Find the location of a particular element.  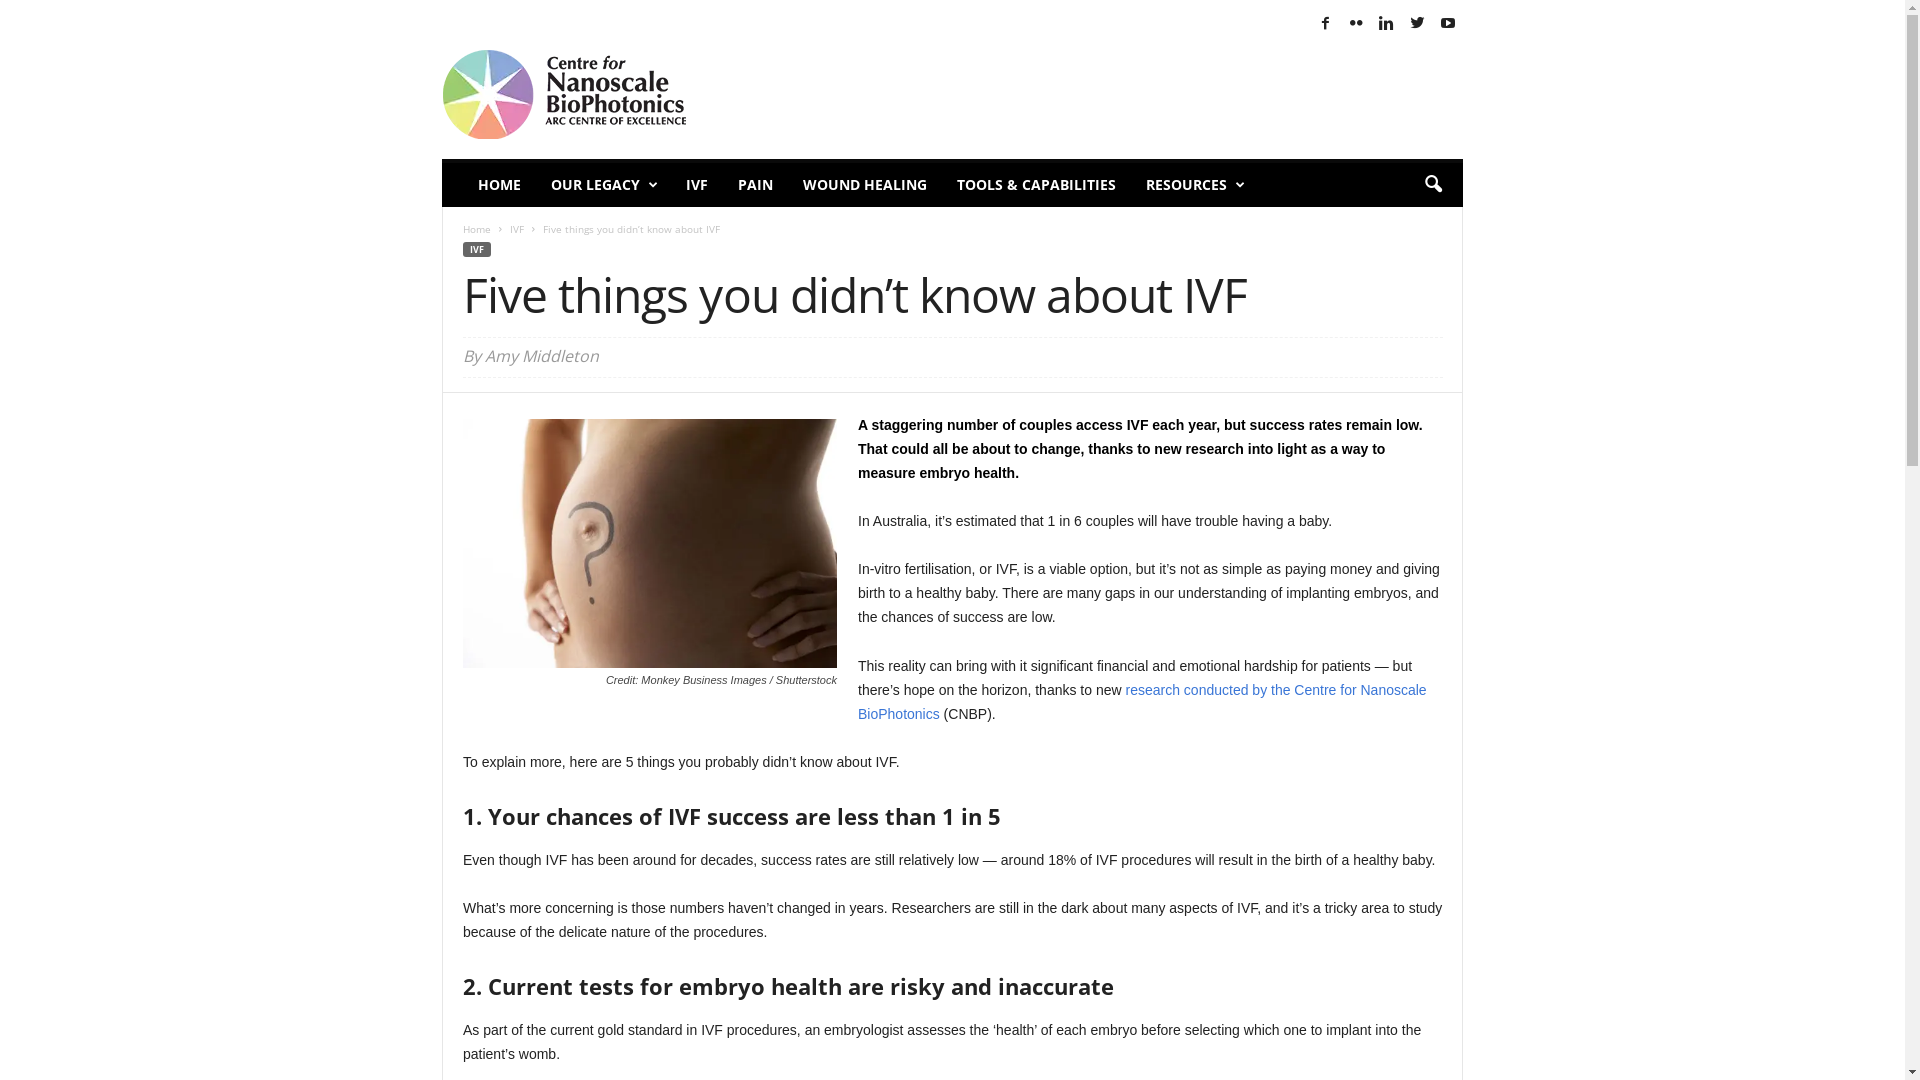

PAIN is located at coordinates (756, 185).